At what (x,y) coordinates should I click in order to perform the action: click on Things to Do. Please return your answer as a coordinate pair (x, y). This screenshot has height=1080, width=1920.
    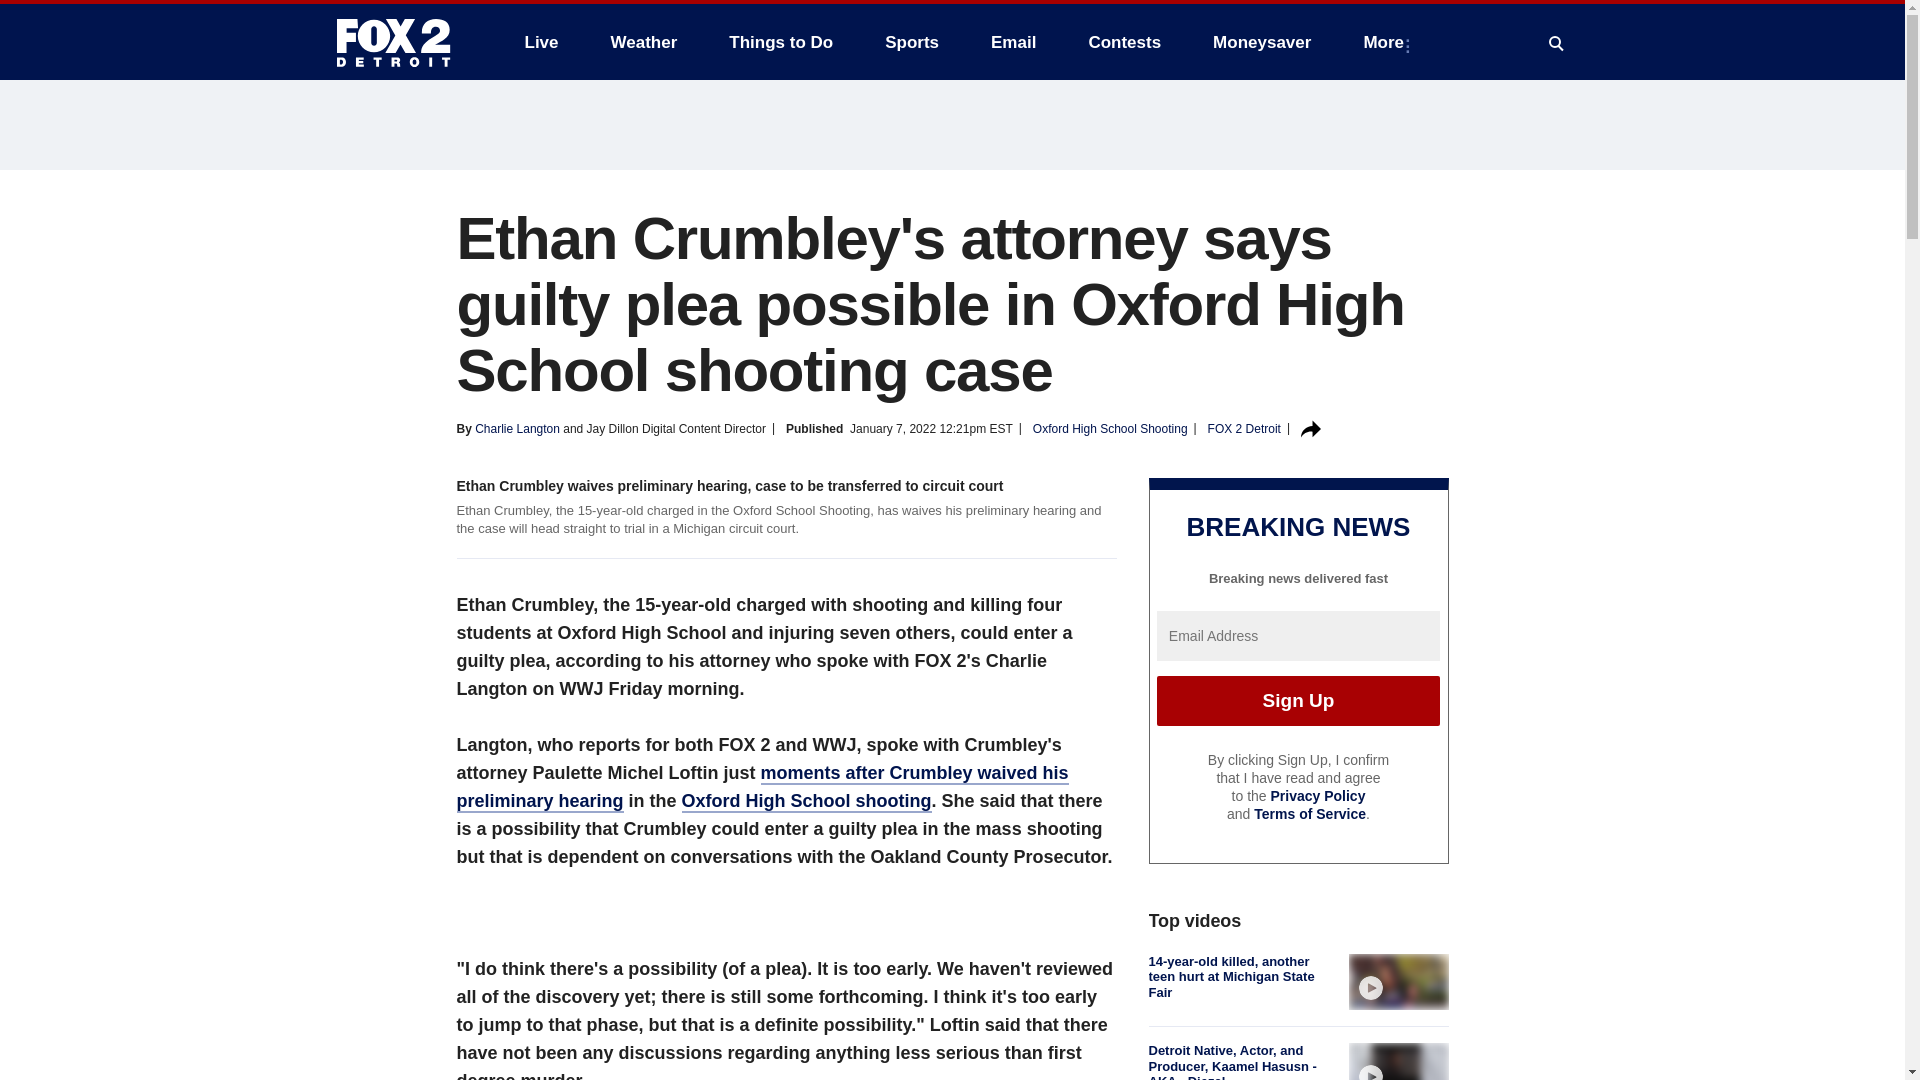
    Looking at the image, I should click on (780, 42).